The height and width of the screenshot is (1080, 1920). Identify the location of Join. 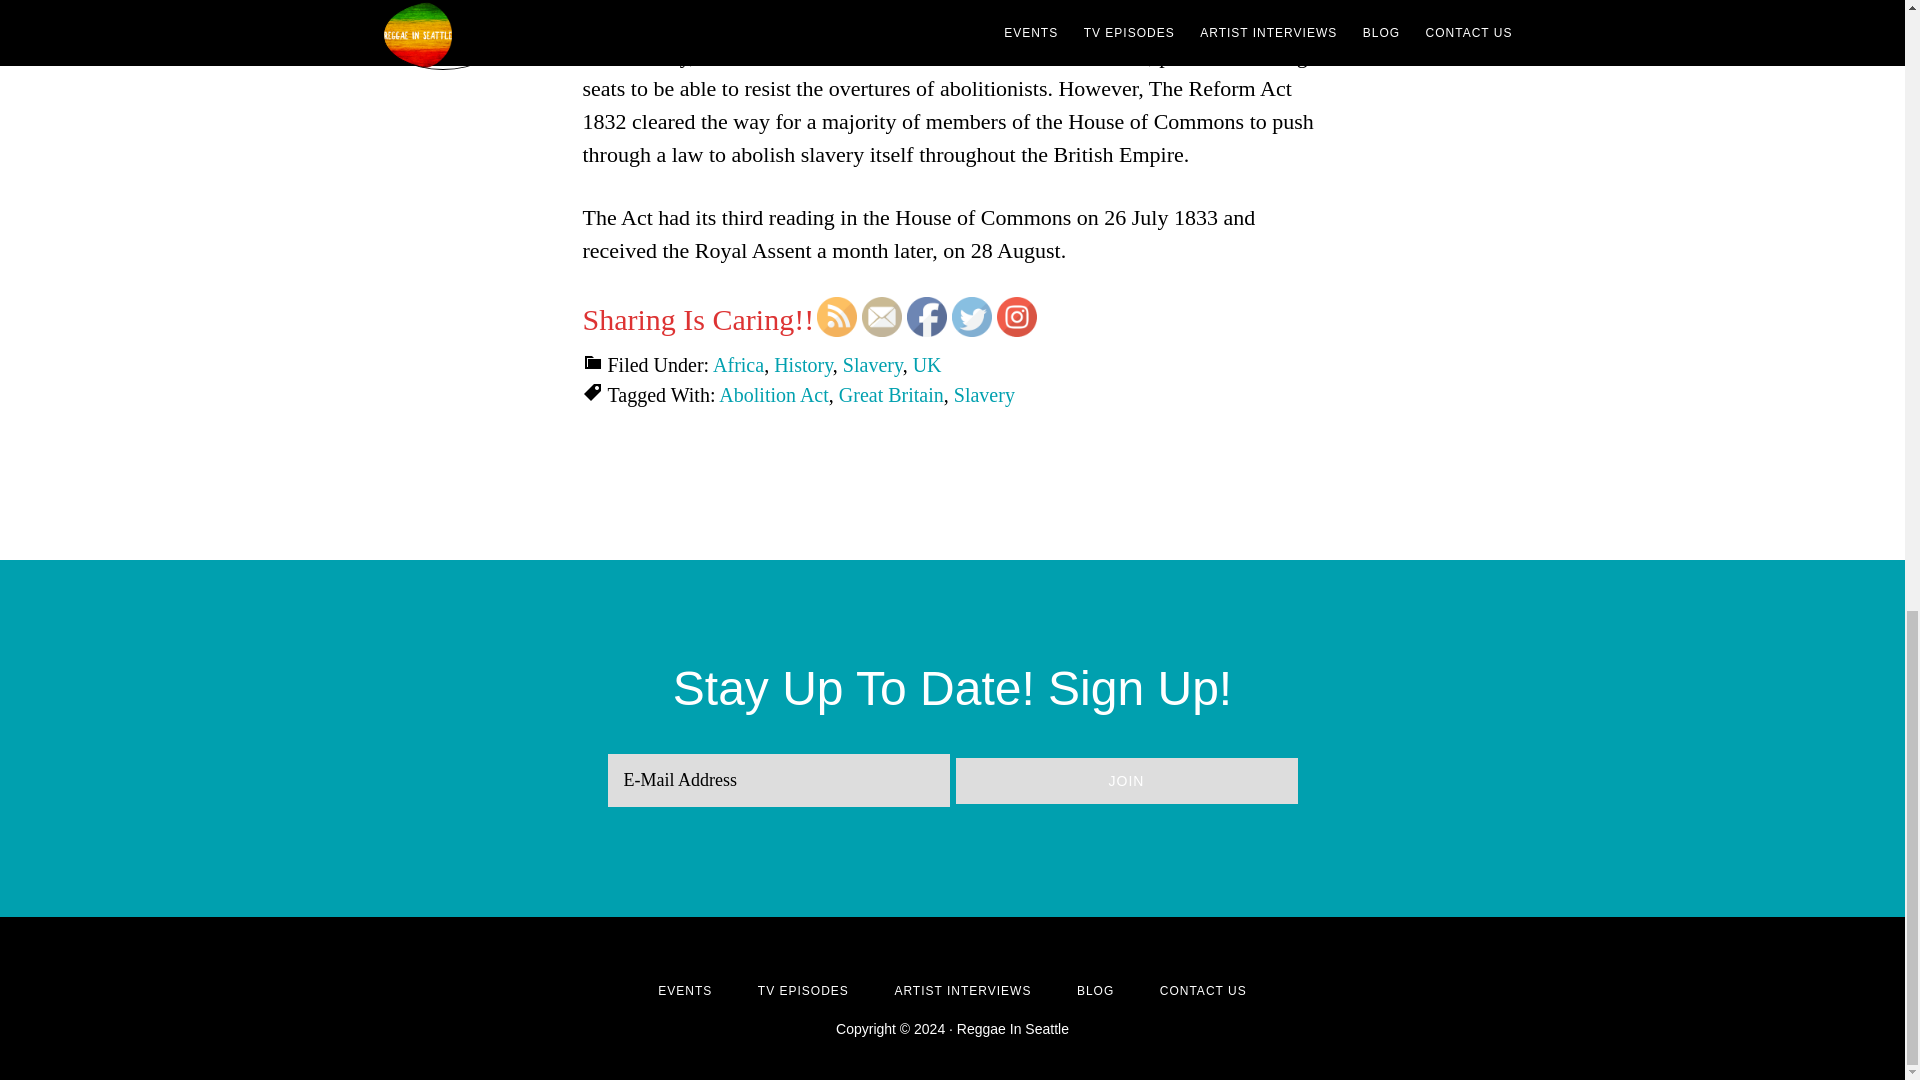
(1126, 780).